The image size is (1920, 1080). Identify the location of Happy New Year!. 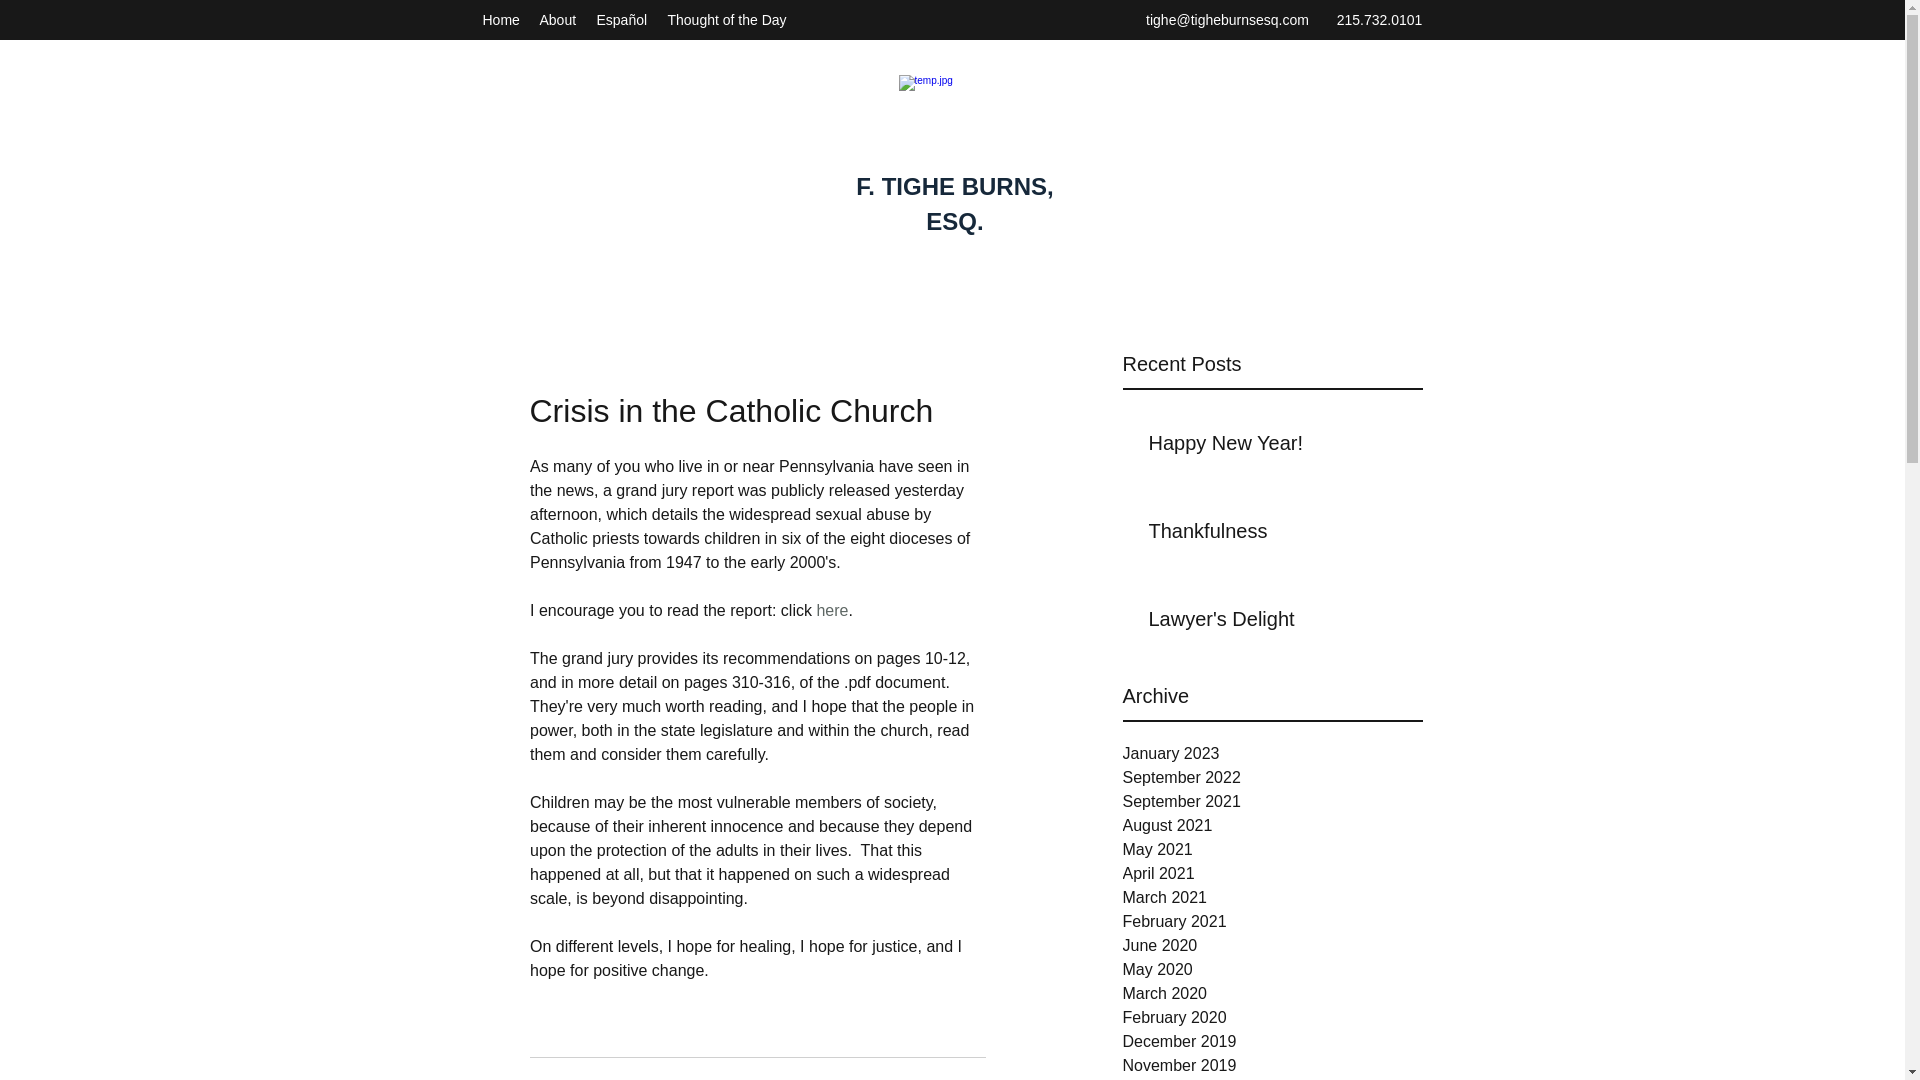
(1278, 446).